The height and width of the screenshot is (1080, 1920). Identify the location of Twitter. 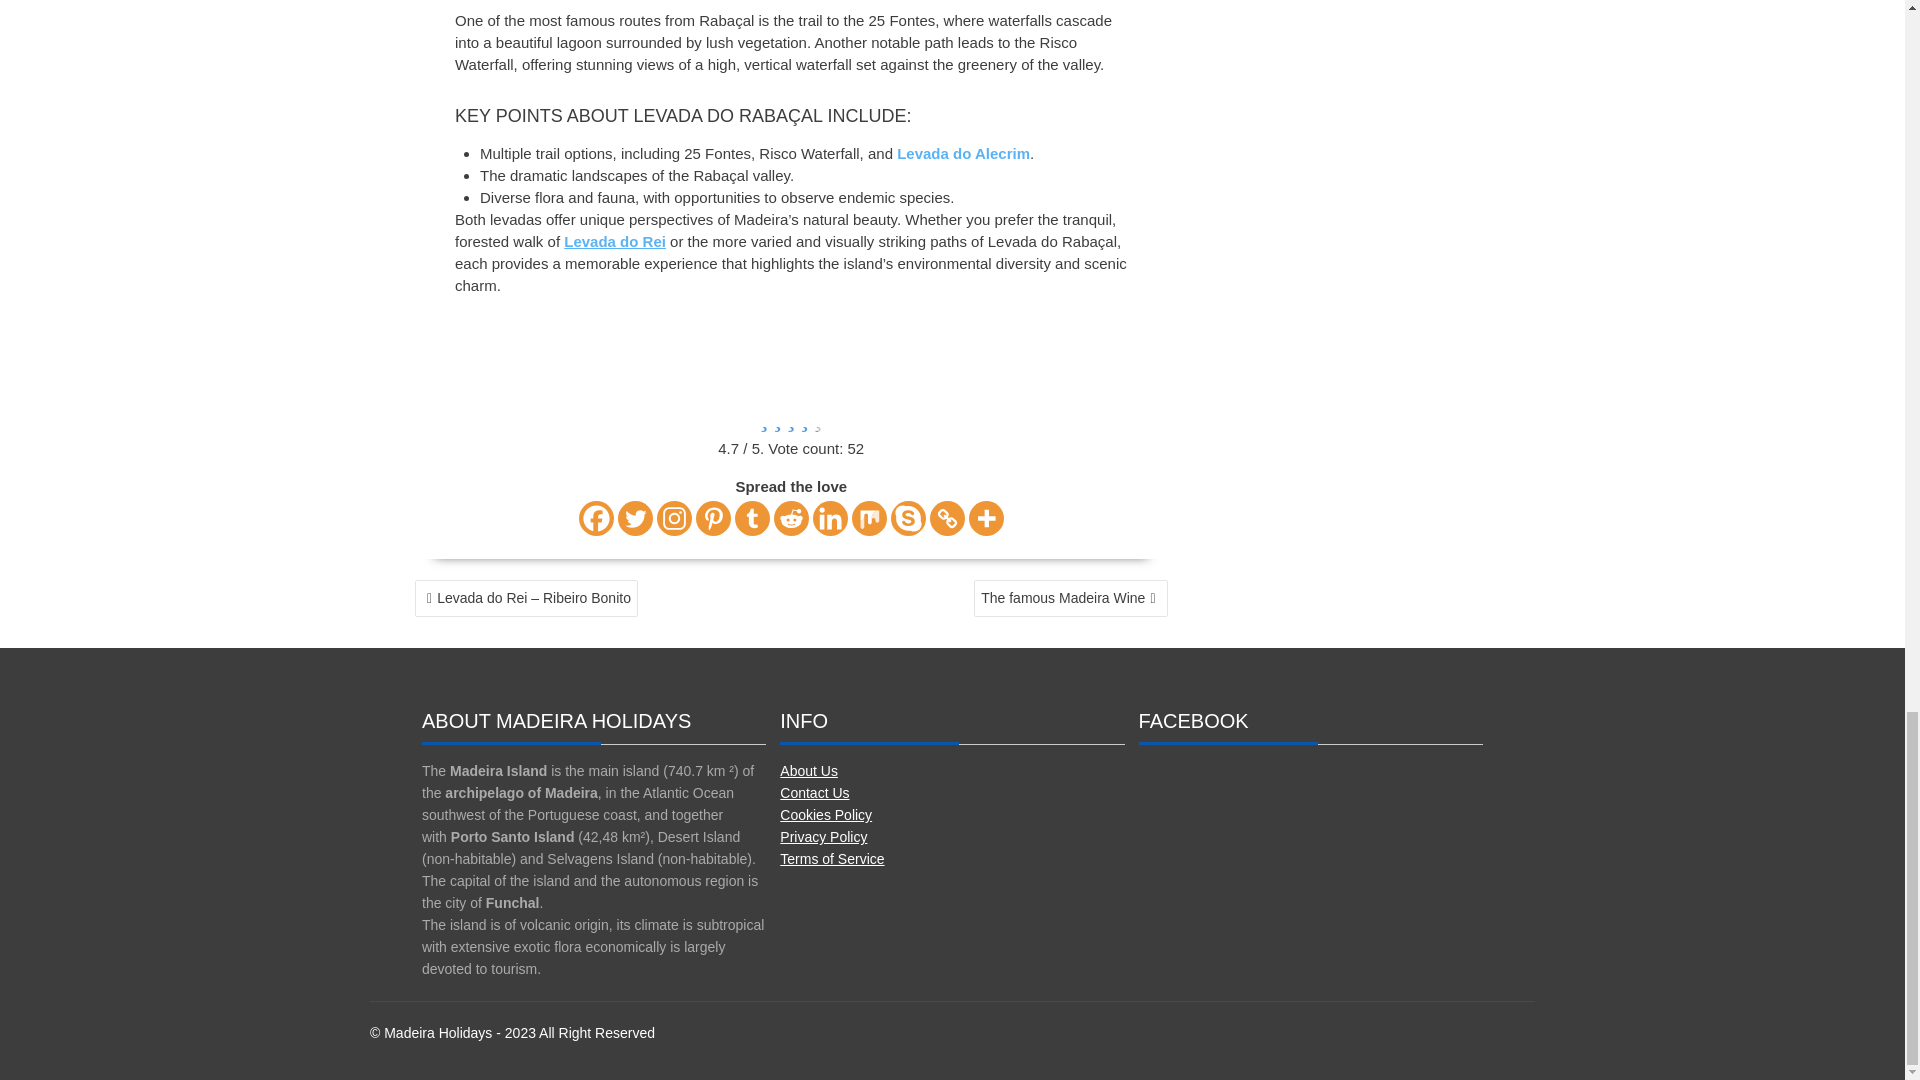
(635, 518).